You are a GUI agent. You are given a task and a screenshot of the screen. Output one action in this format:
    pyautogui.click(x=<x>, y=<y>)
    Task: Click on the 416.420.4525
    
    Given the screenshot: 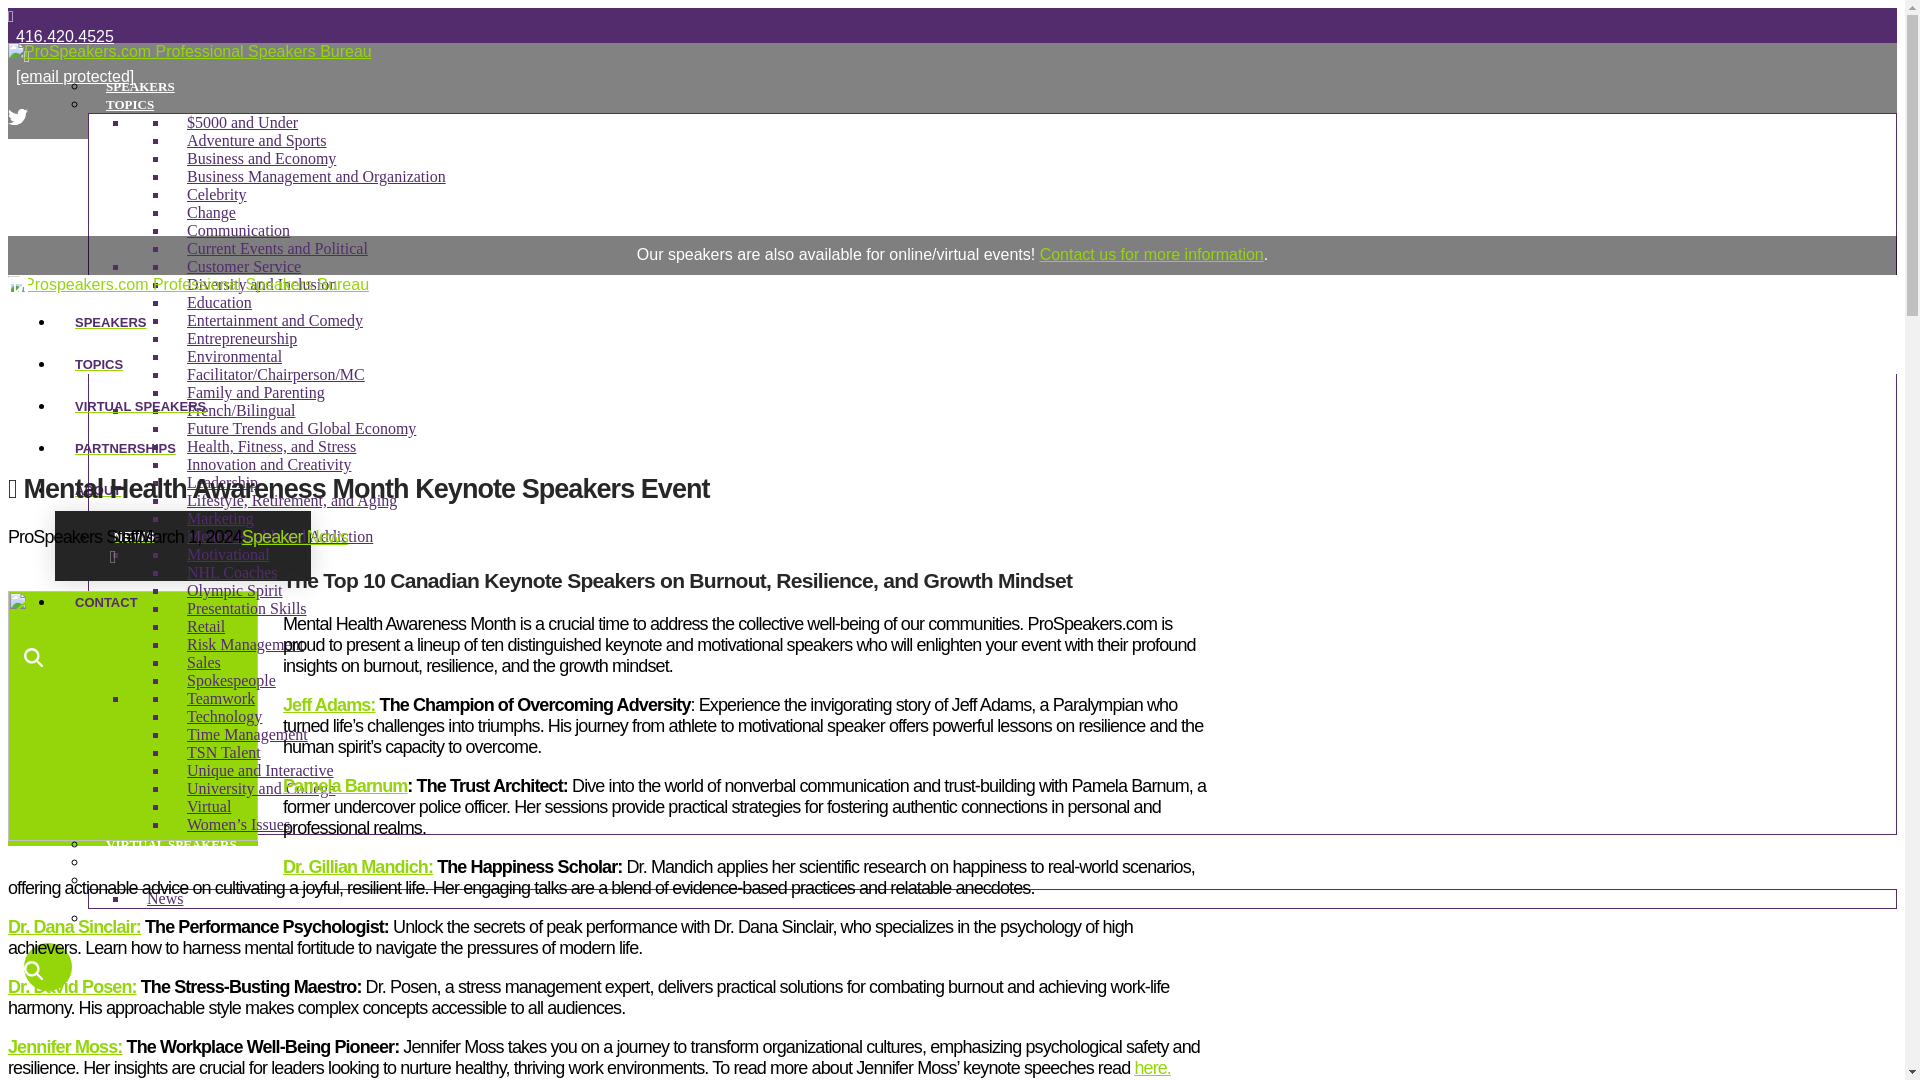 What is the action you would take?
    pyautogui.click(x=64, y=36)
    